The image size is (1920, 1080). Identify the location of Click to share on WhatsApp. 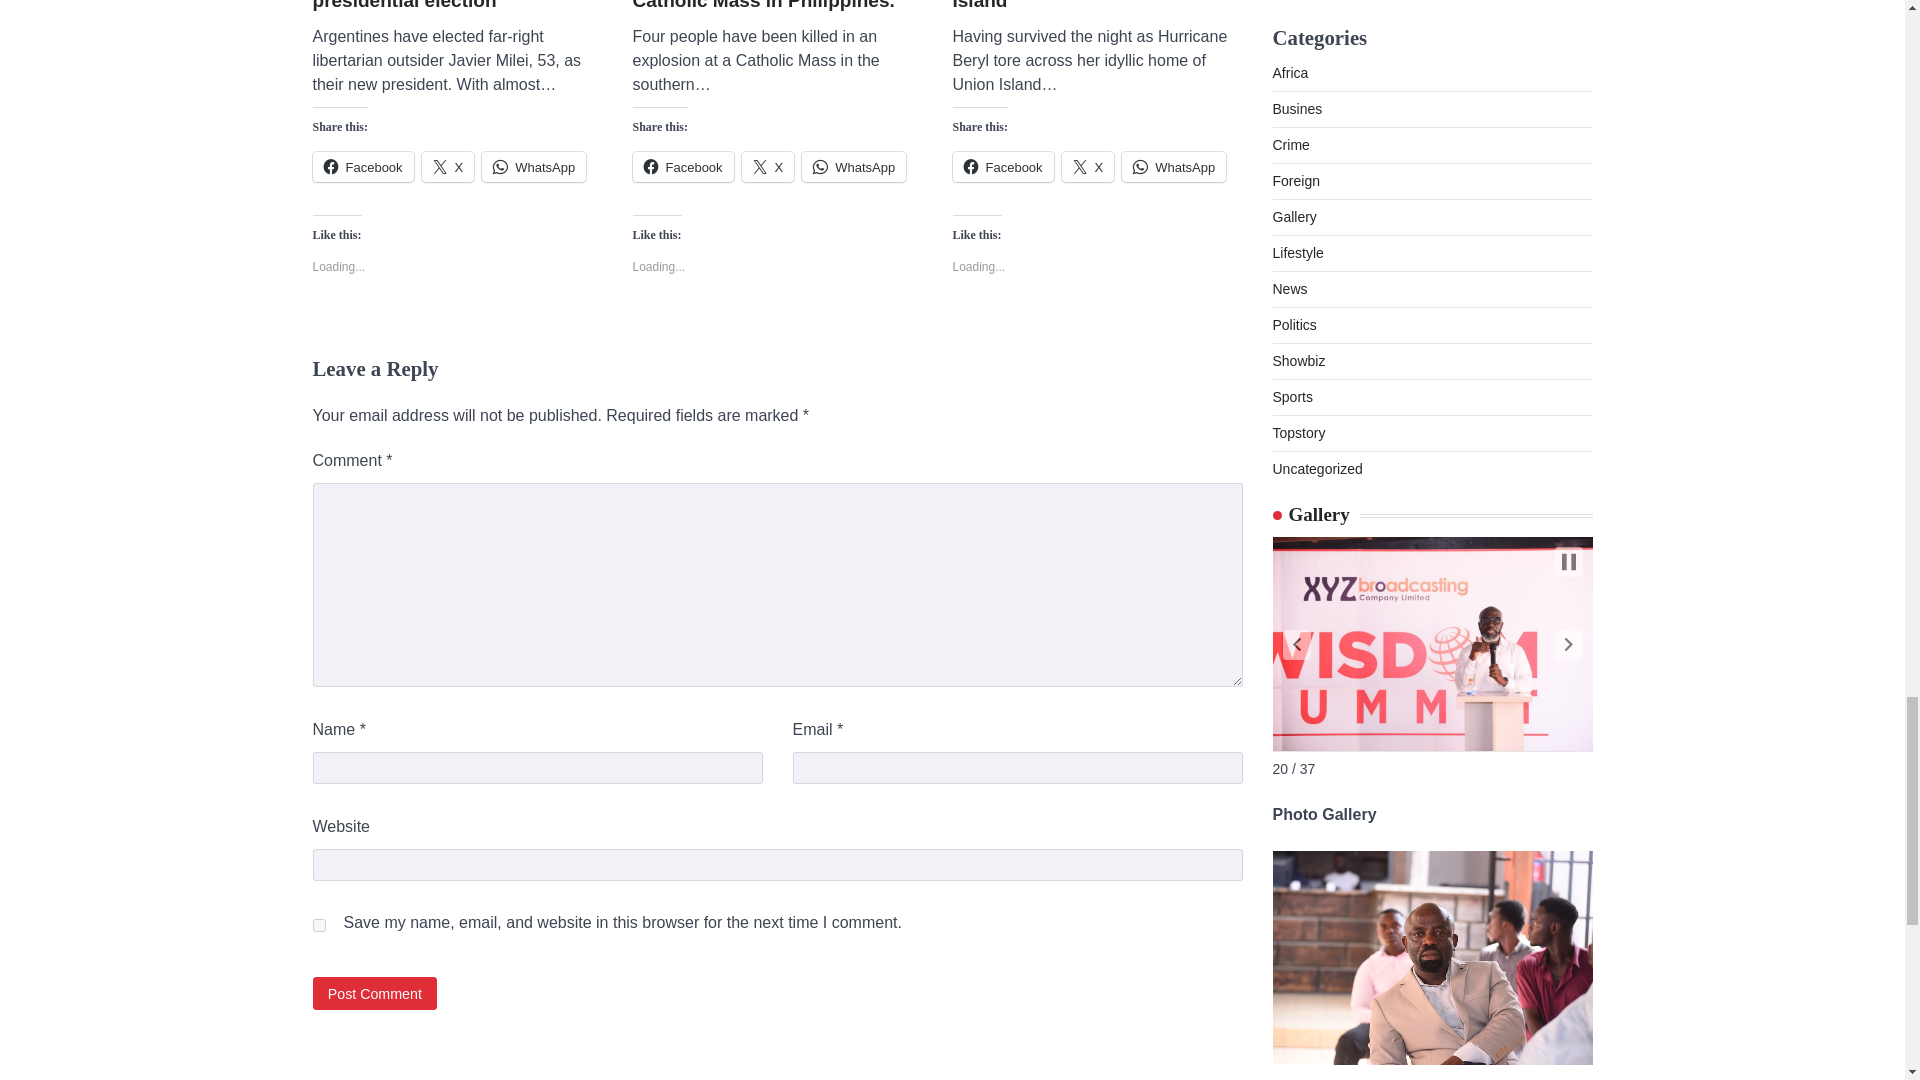
(854, 167).